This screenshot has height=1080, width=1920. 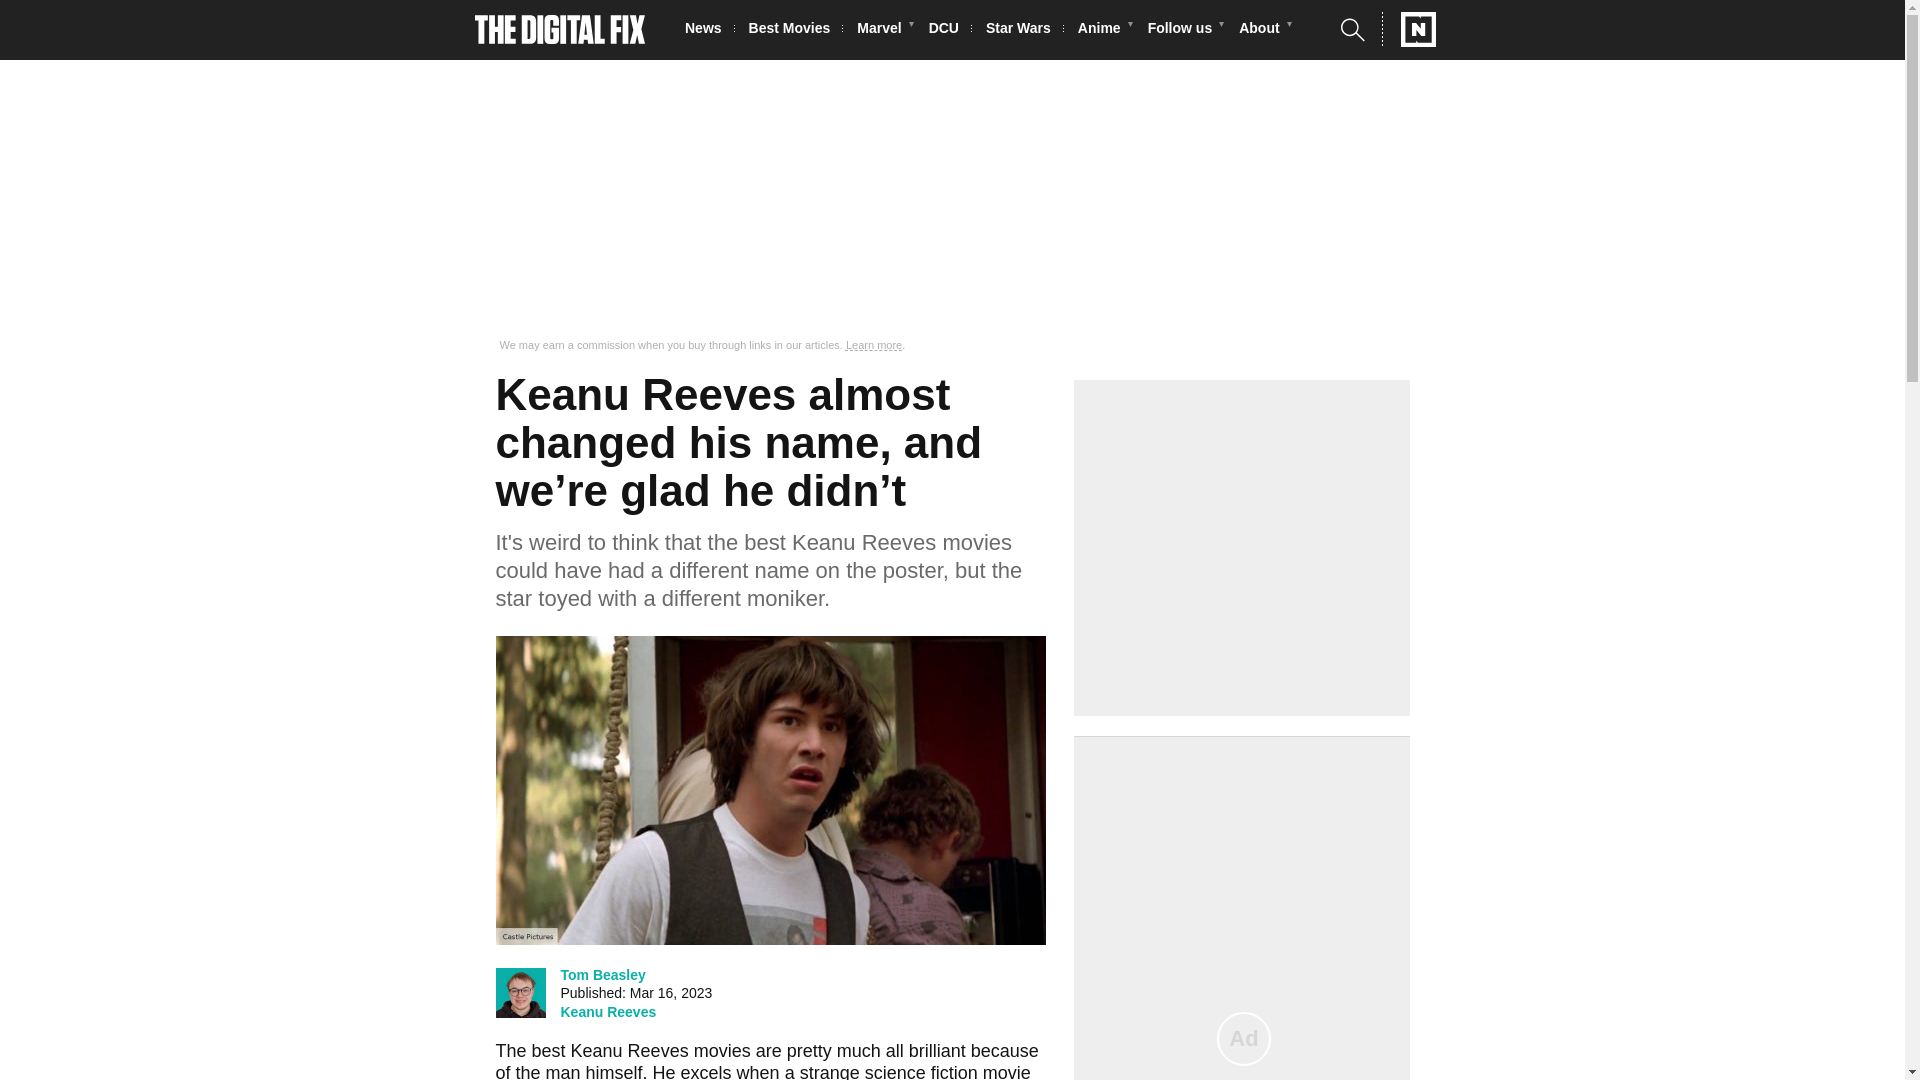 What do you see at coordinates (1024, 30) in the screenshot?
I see `Star Wars` at bounding box center [1024, 30].